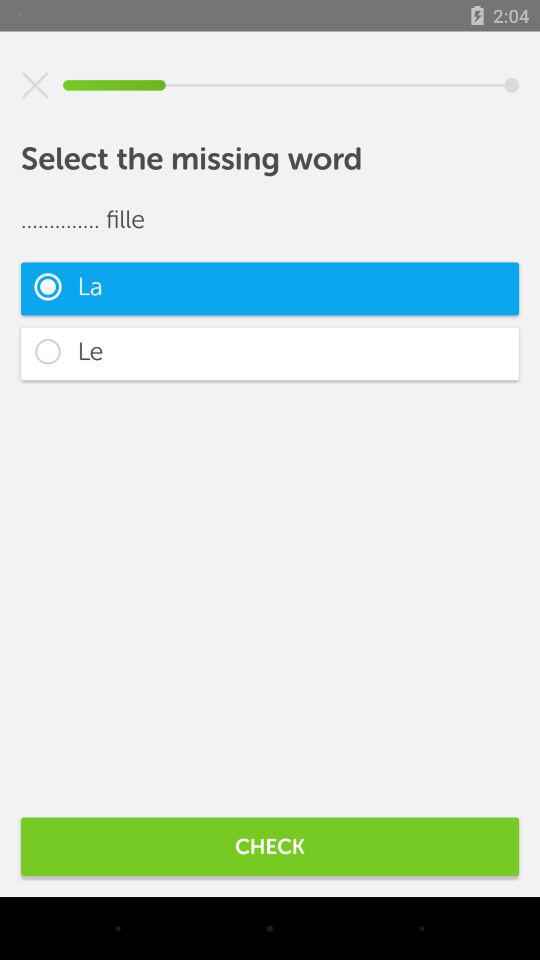  I want to click on scroll to the la icon, so click(270, 288).